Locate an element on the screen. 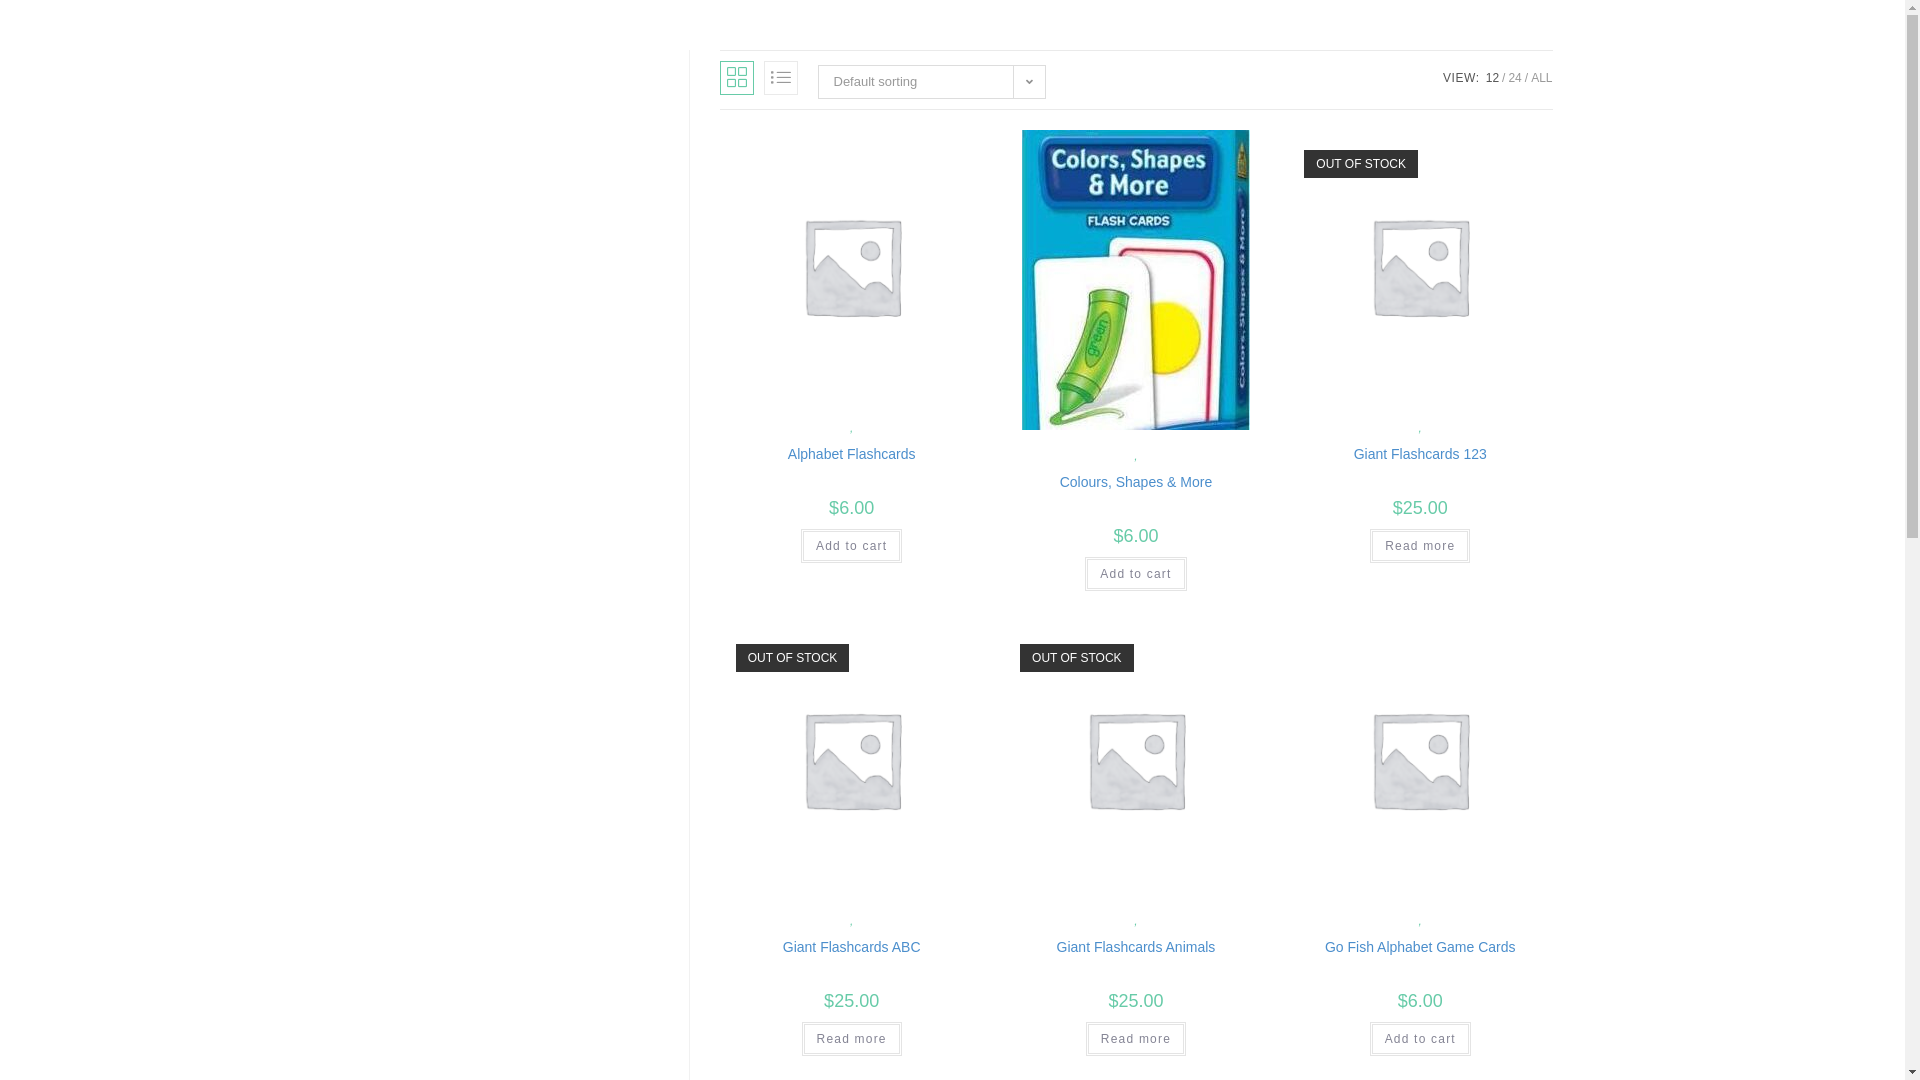 The height and width of the screenshot is (1080, 1920). Colours, Shapes & More is located at coordinates (1136, 482).